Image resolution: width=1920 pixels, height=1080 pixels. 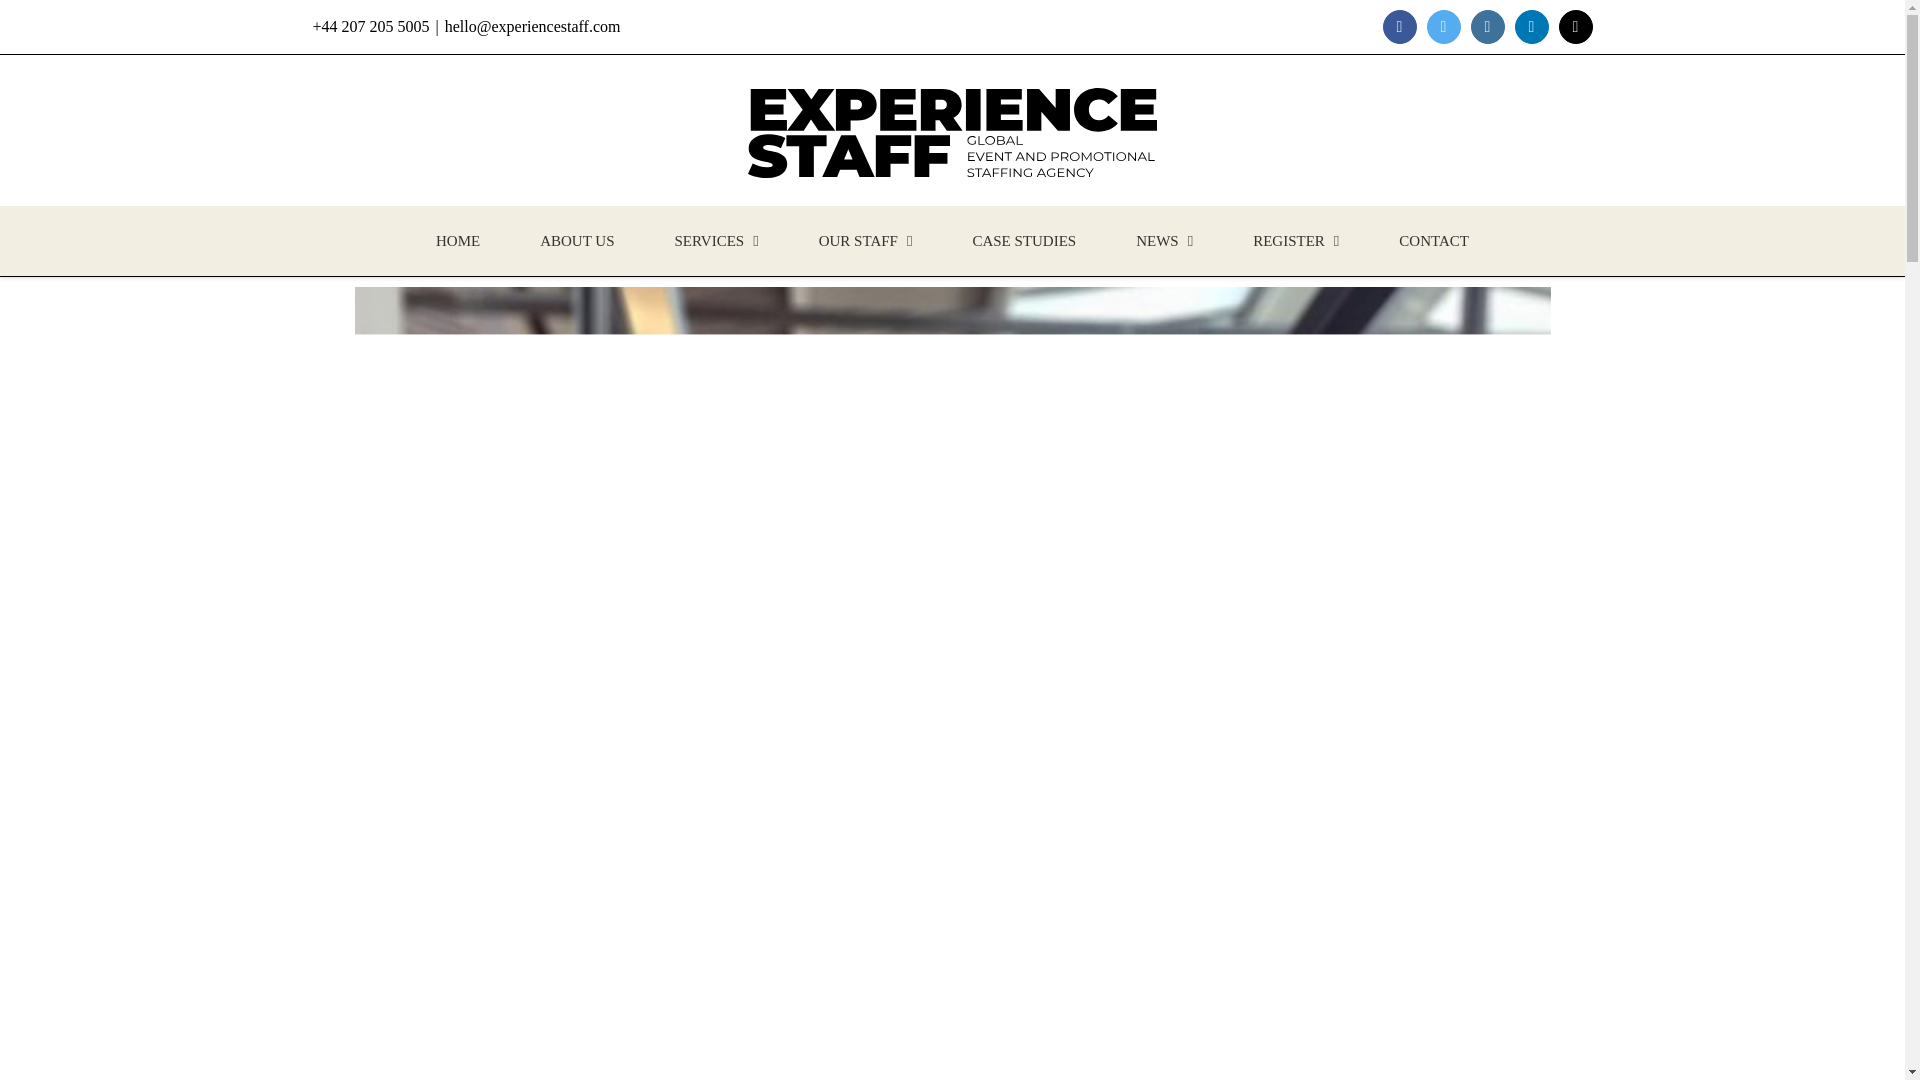 What do you see at coordinates (1486, 26) in the screenshot?
I see `Instagram` at bounding box center [1486, 26].